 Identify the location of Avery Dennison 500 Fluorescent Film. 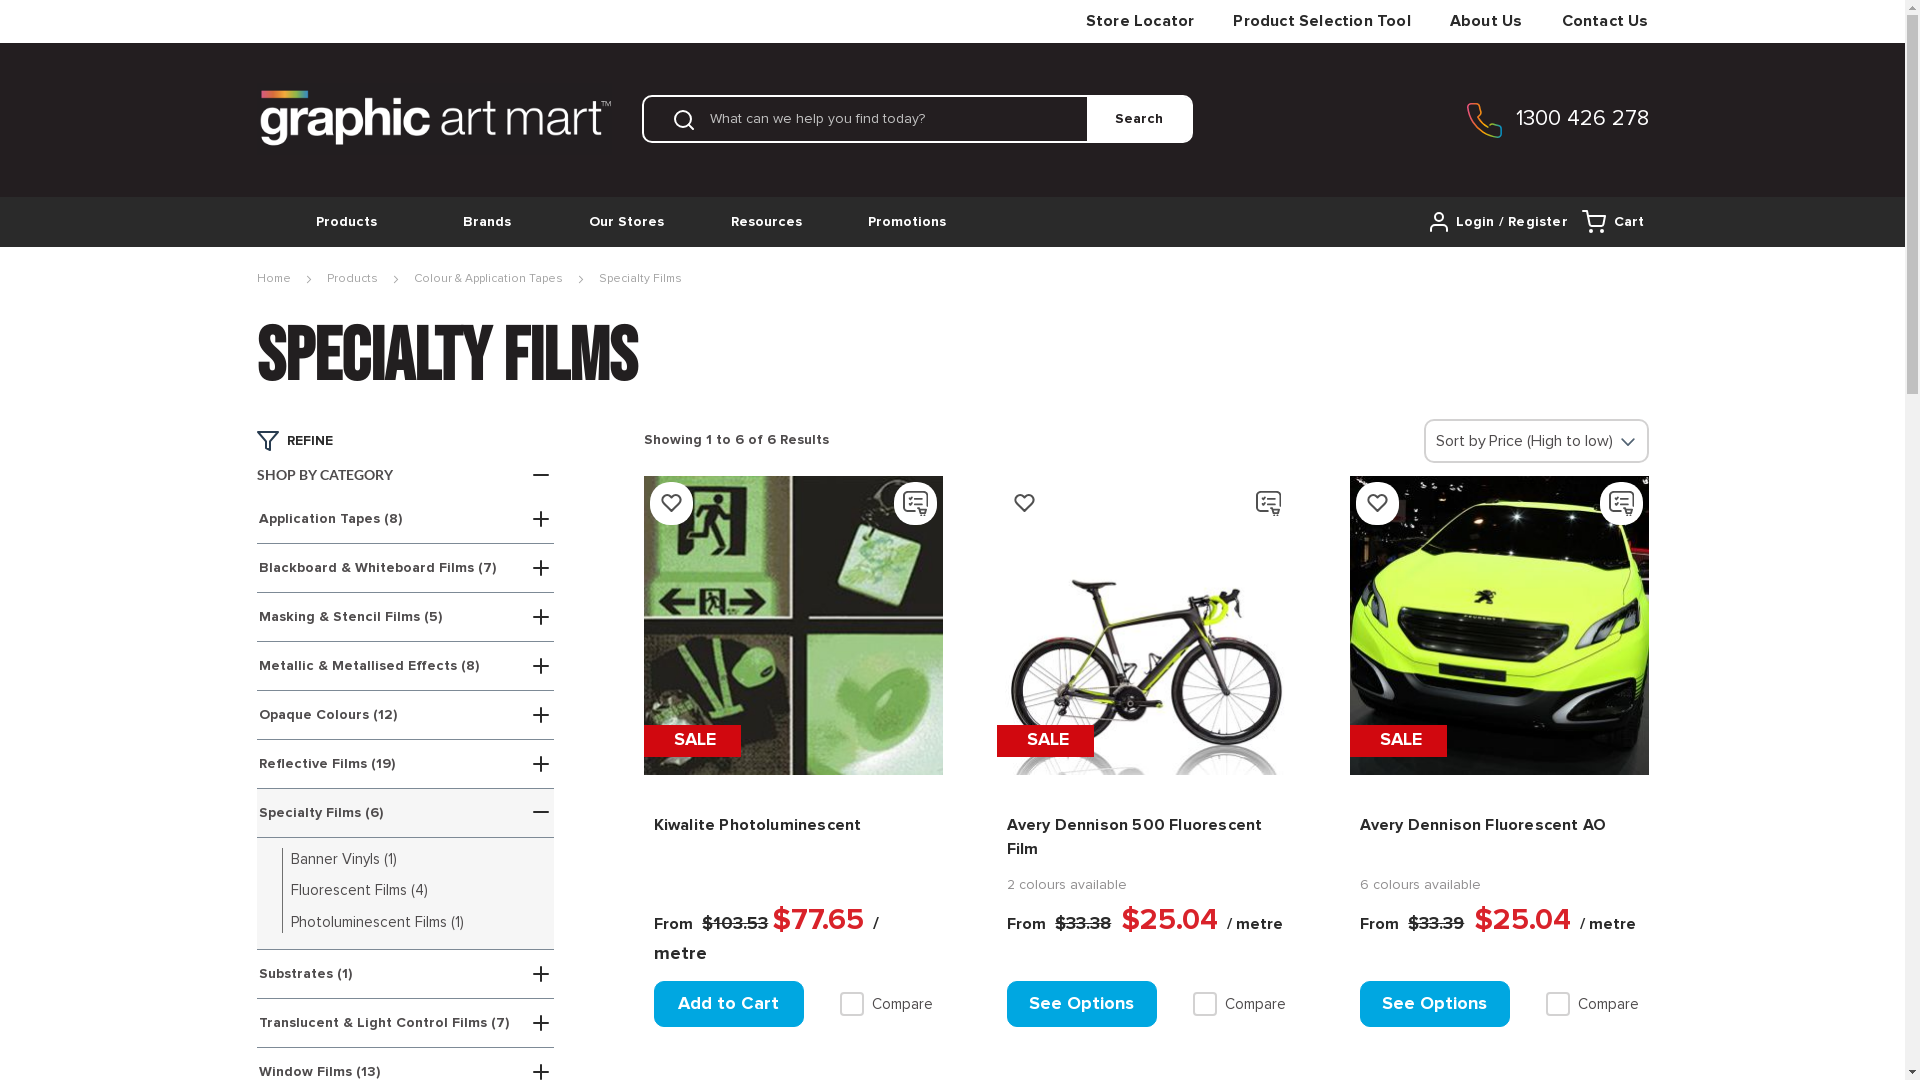
(1146, 626).